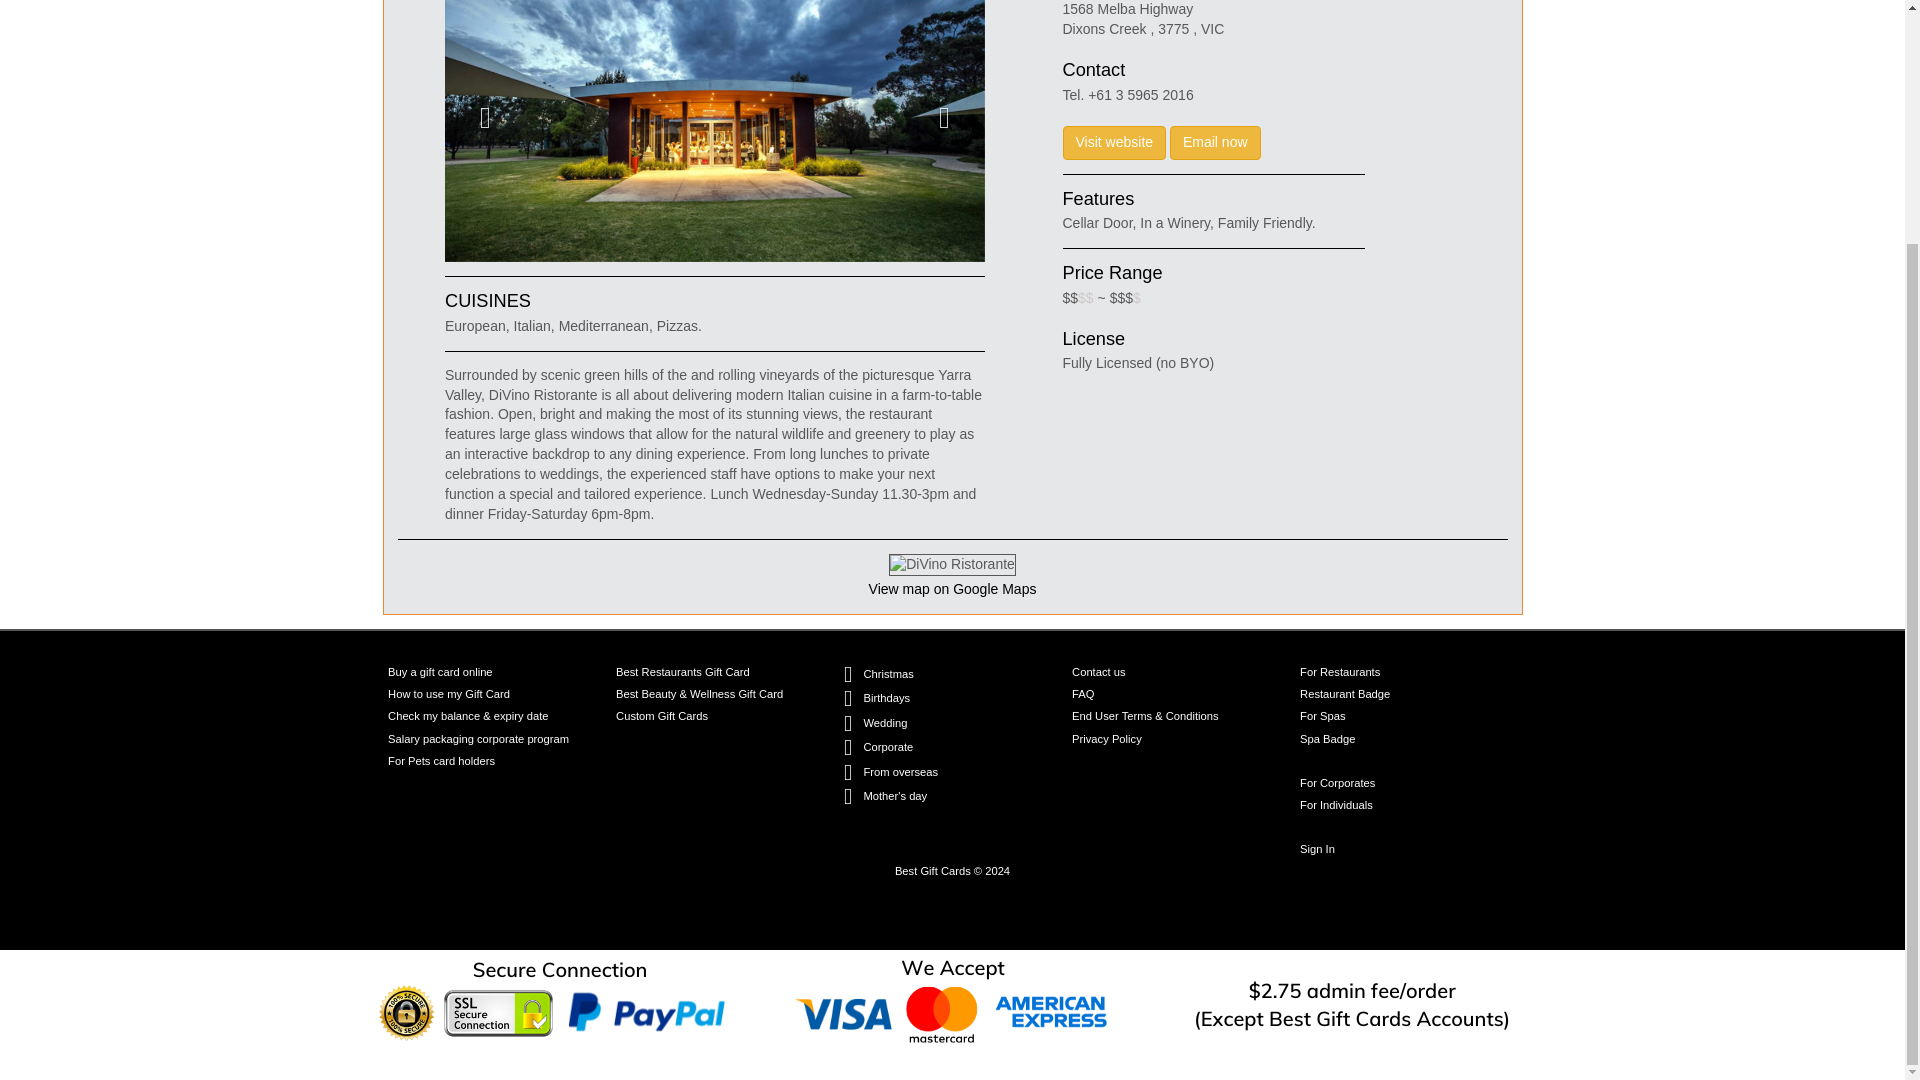  Describe the element at coordinates (888, 747) in the screenshot. I see `Corporate` at that location.